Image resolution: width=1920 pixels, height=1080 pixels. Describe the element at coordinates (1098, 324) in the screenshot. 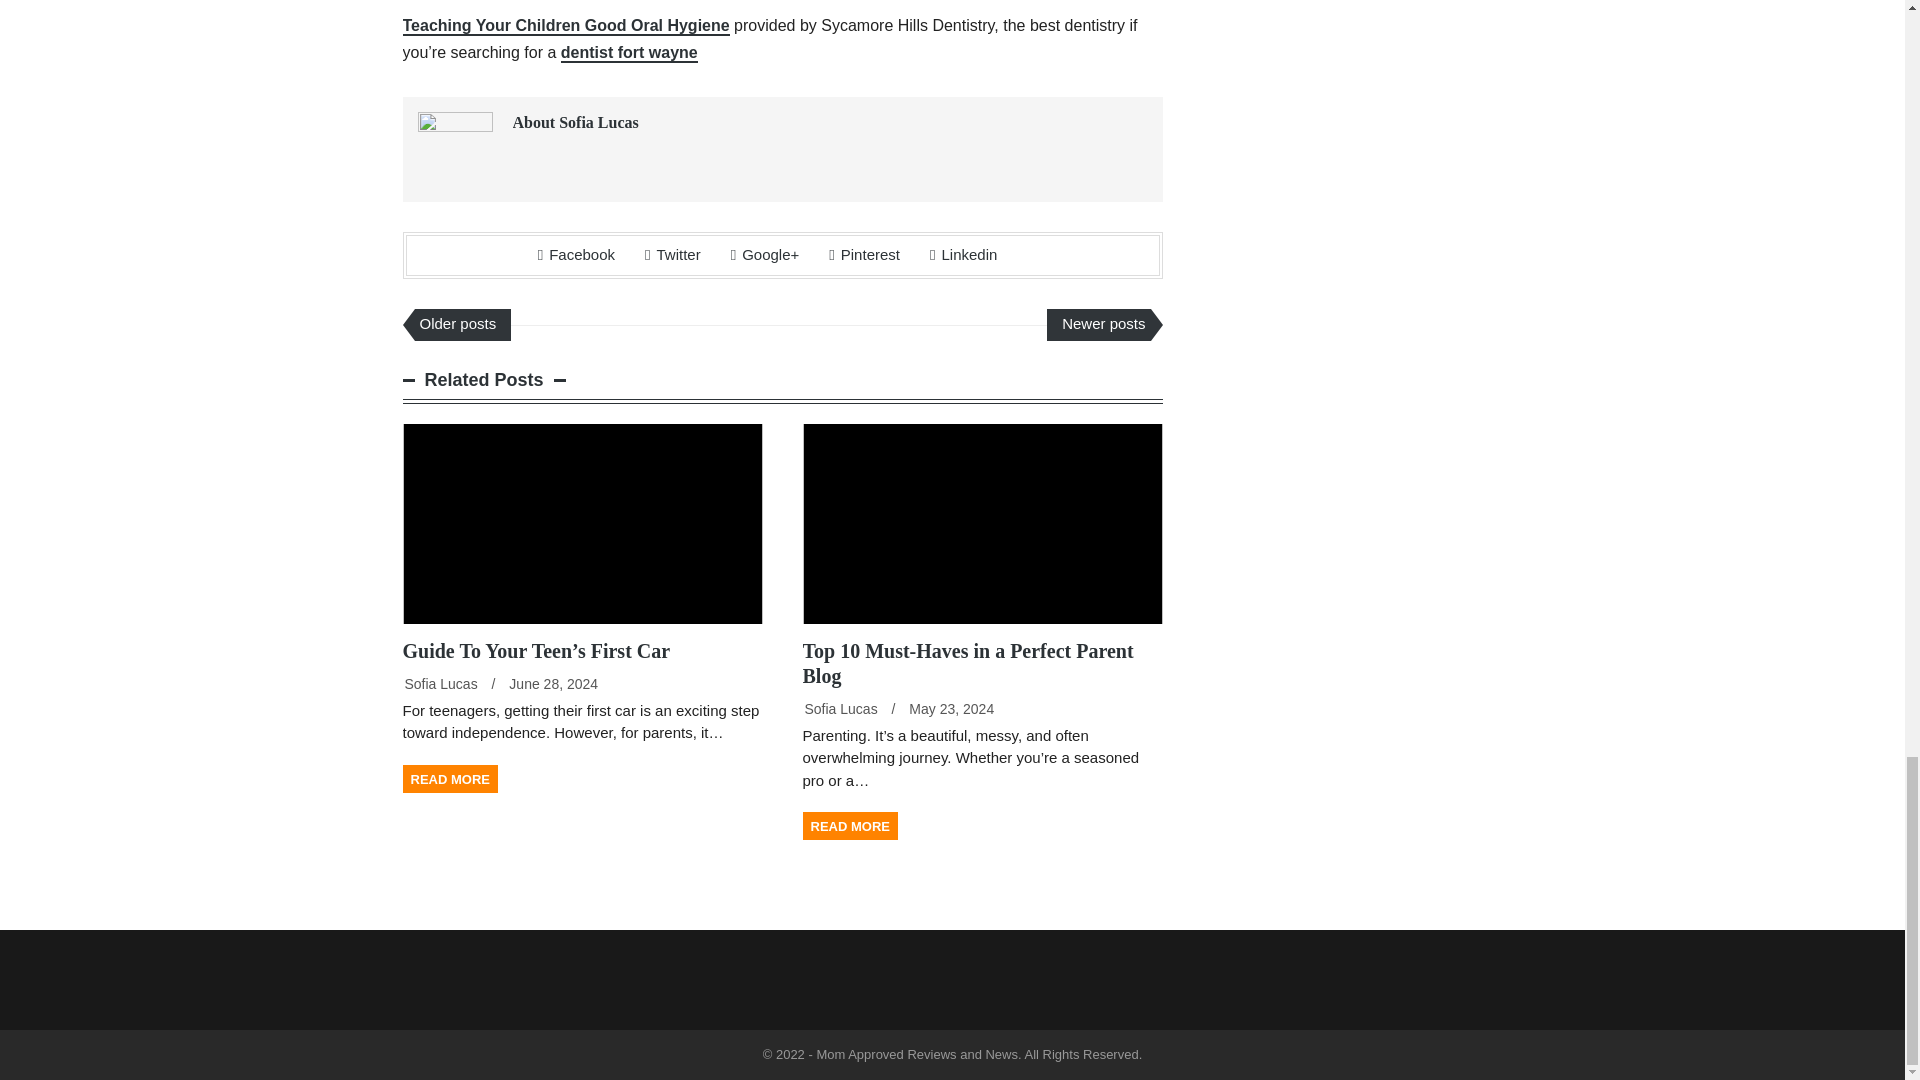

I see `Newer posts` at that location.